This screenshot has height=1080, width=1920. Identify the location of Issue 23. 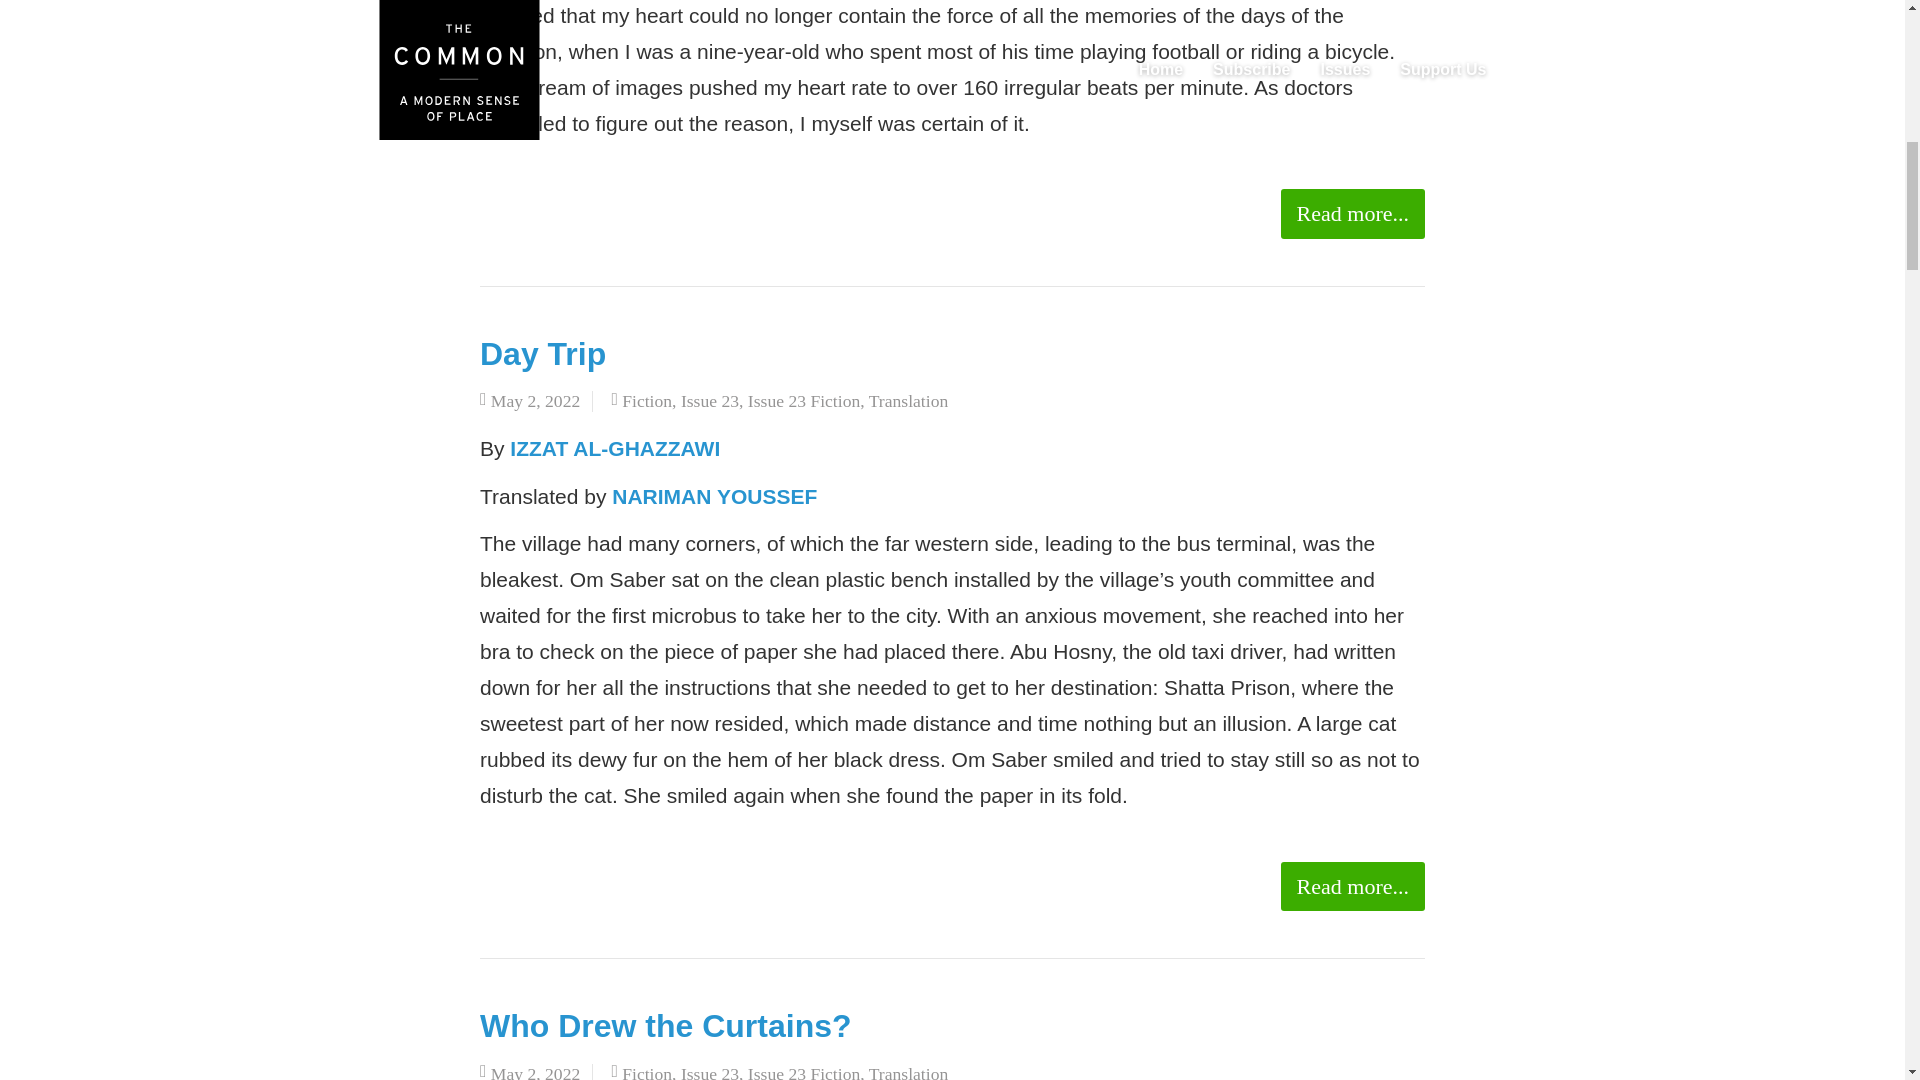
(710, 400).